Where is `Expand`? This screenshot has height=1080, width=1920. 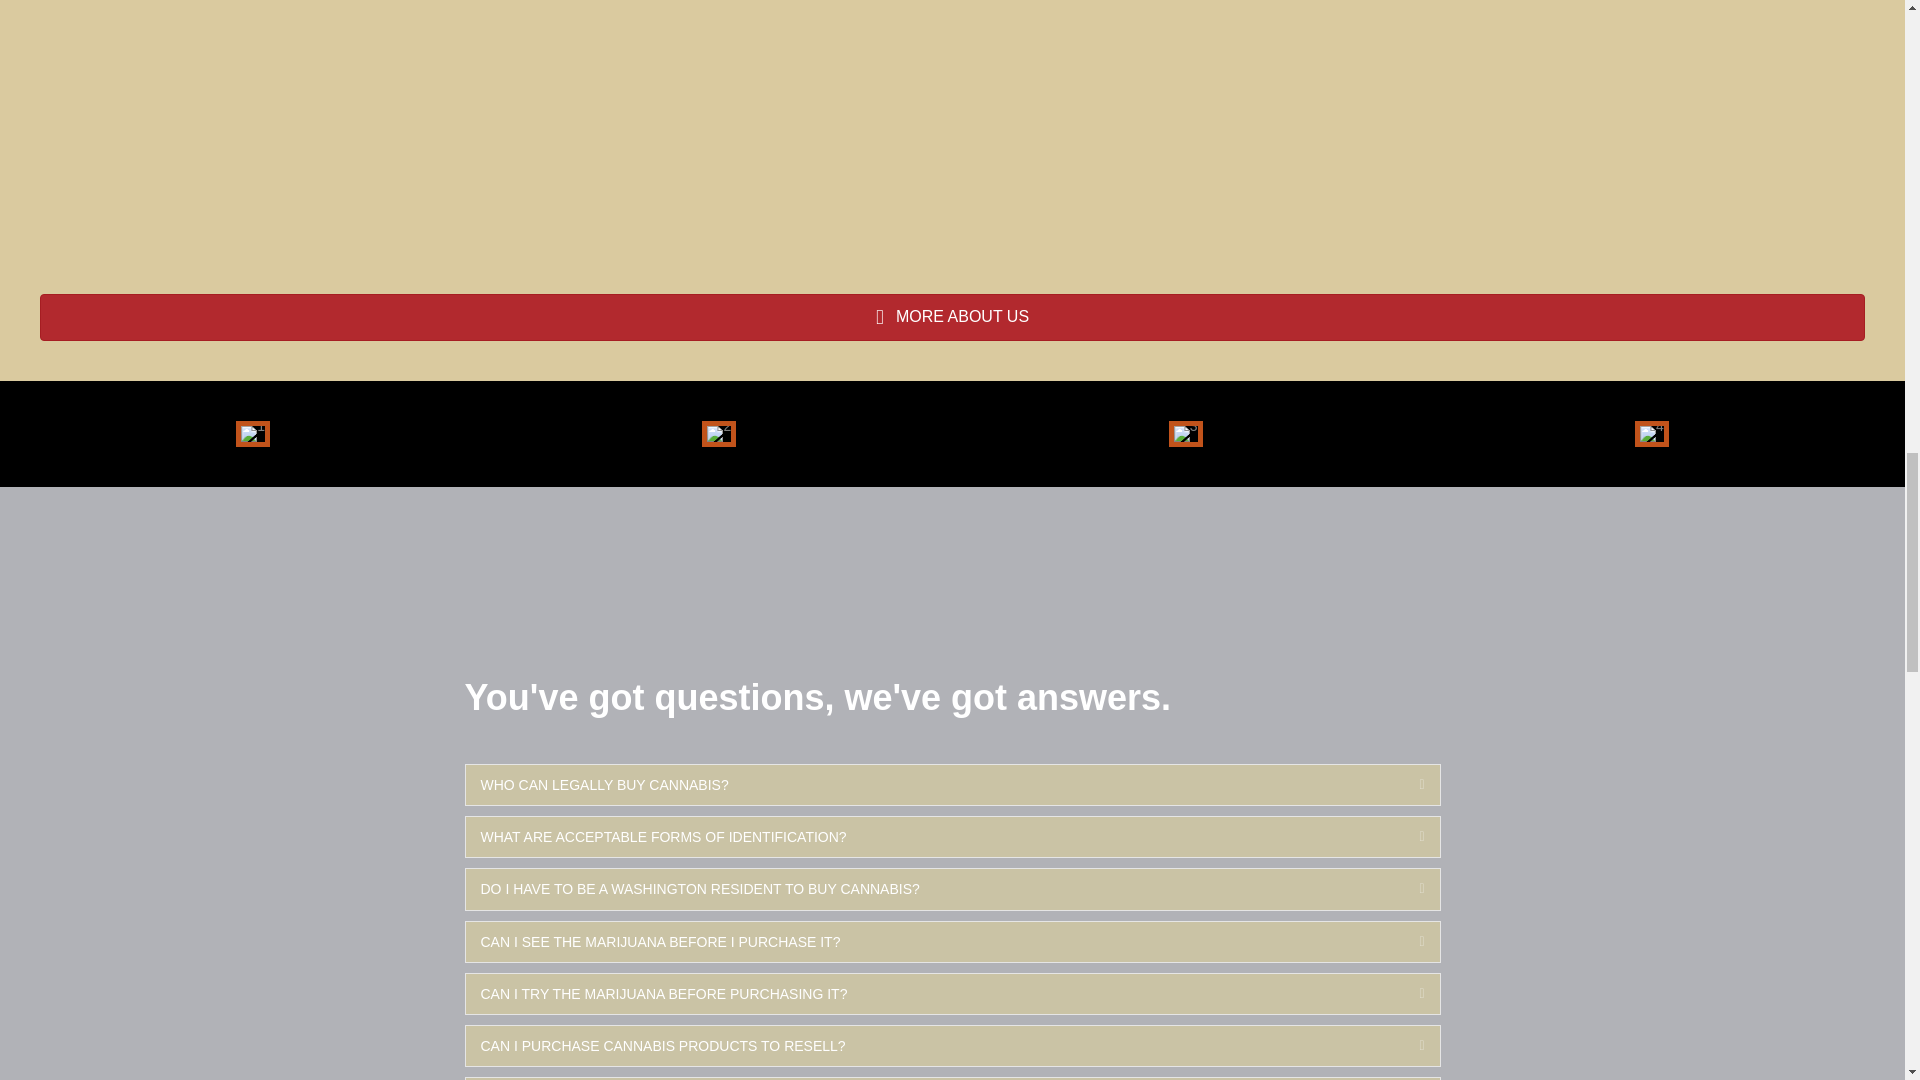
Expand is located at coordinates (1406, 888).